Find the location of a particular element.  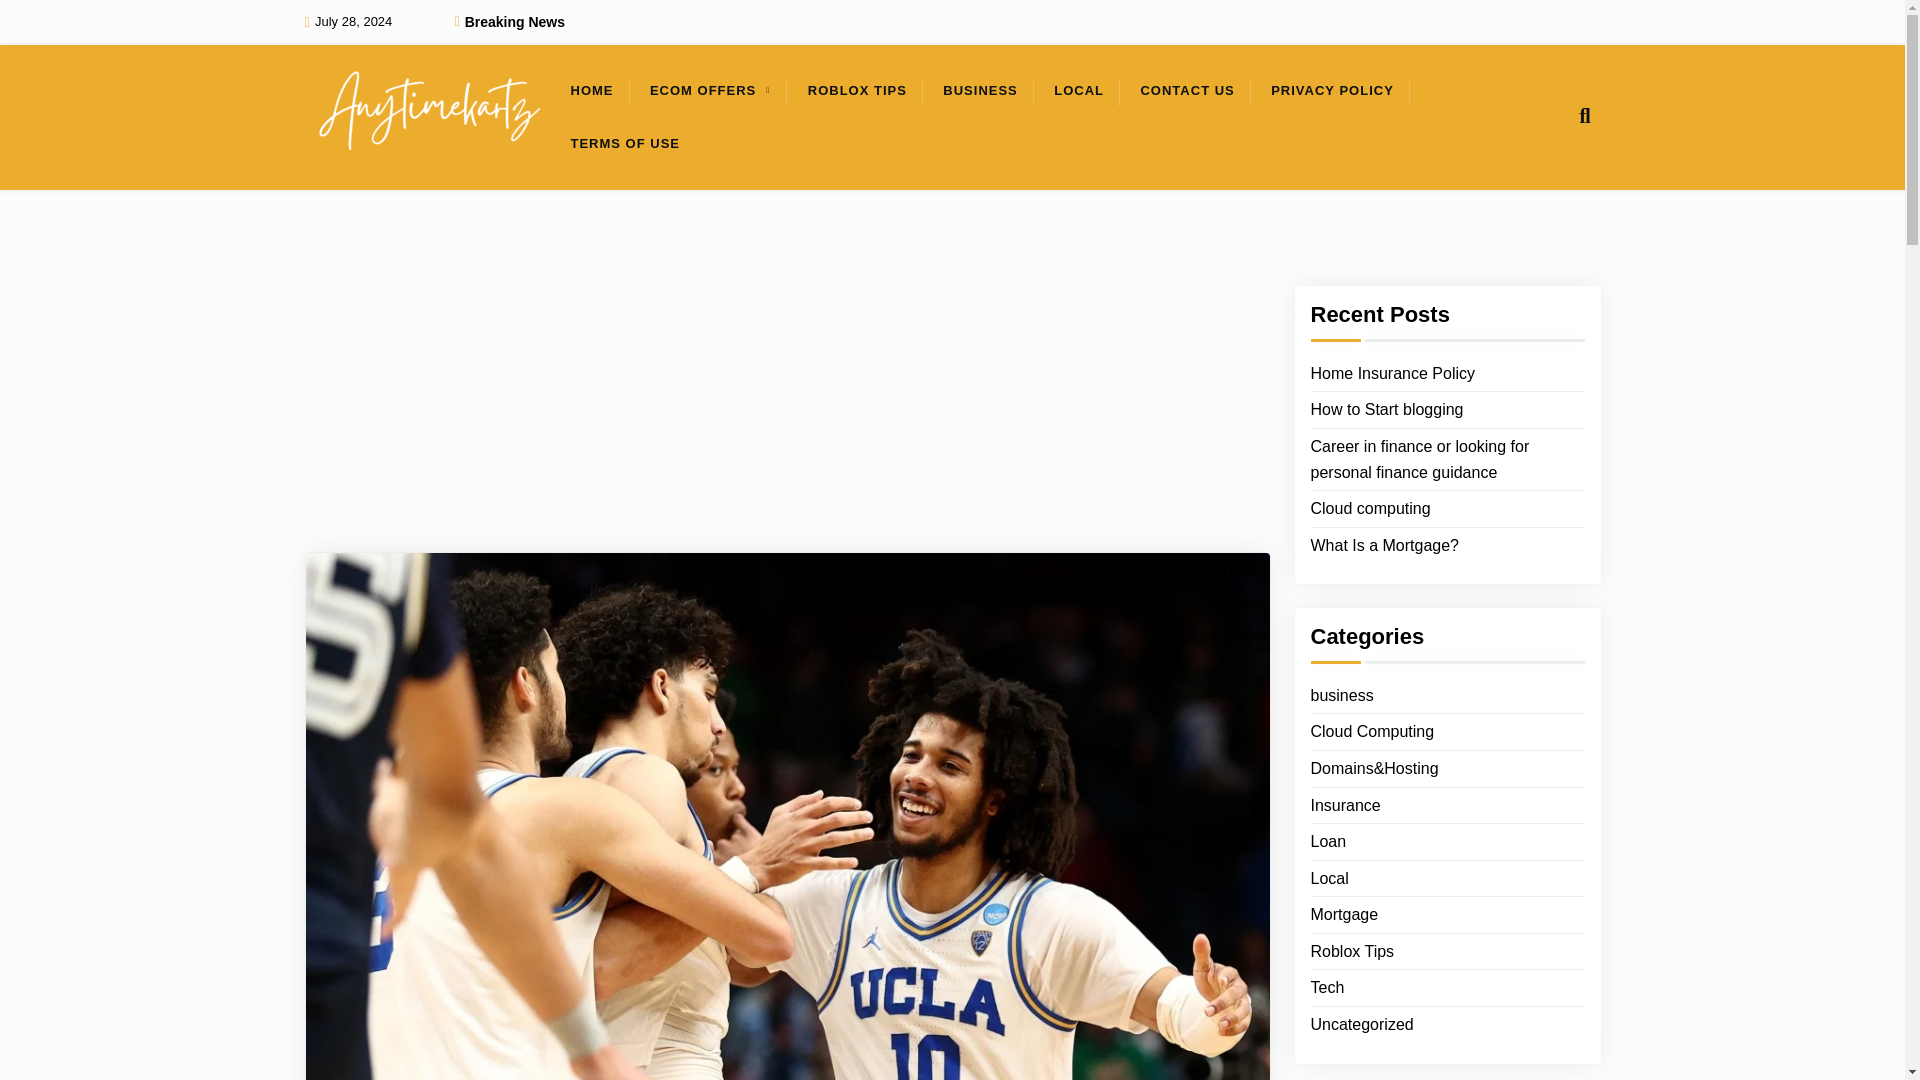

Cloud computing is located at coordinates (1370, 508).